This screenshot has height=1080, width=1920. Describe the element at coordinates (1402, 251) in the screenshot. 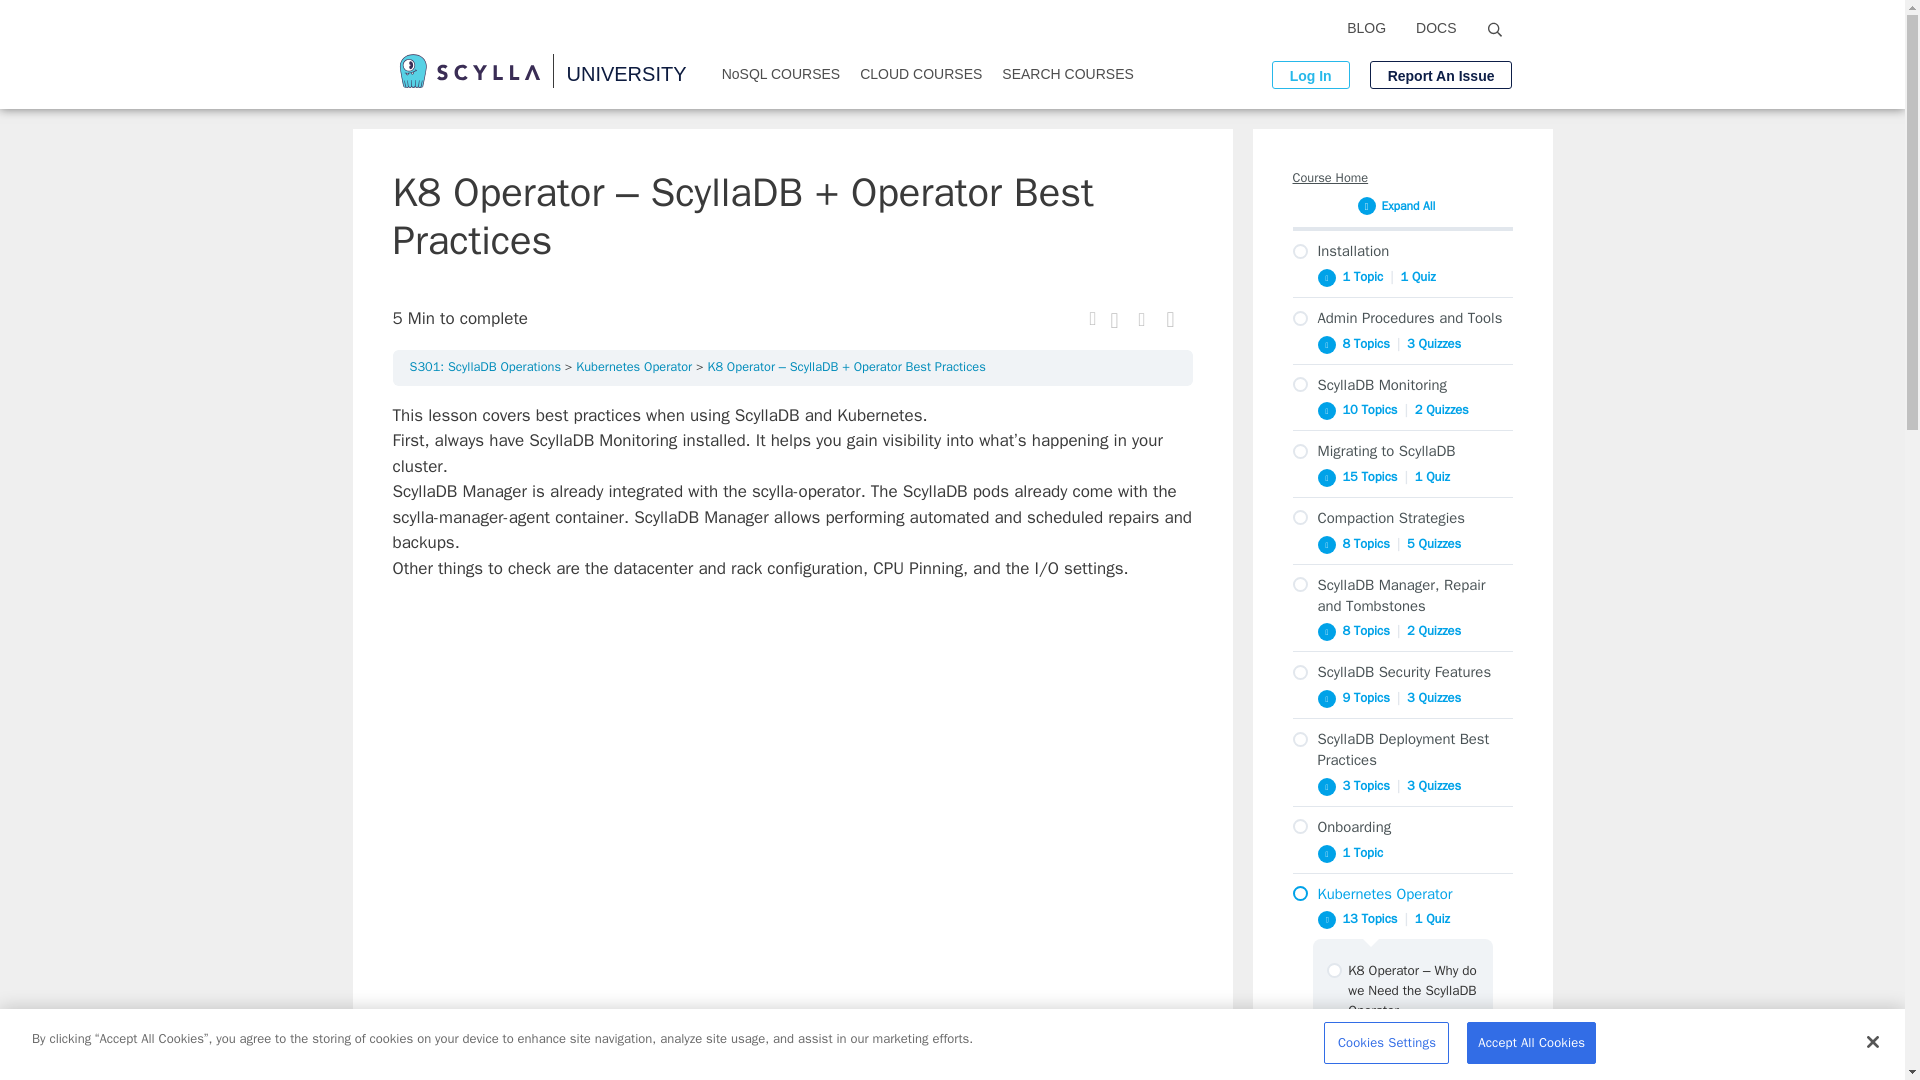

I see `Installation` at that location.